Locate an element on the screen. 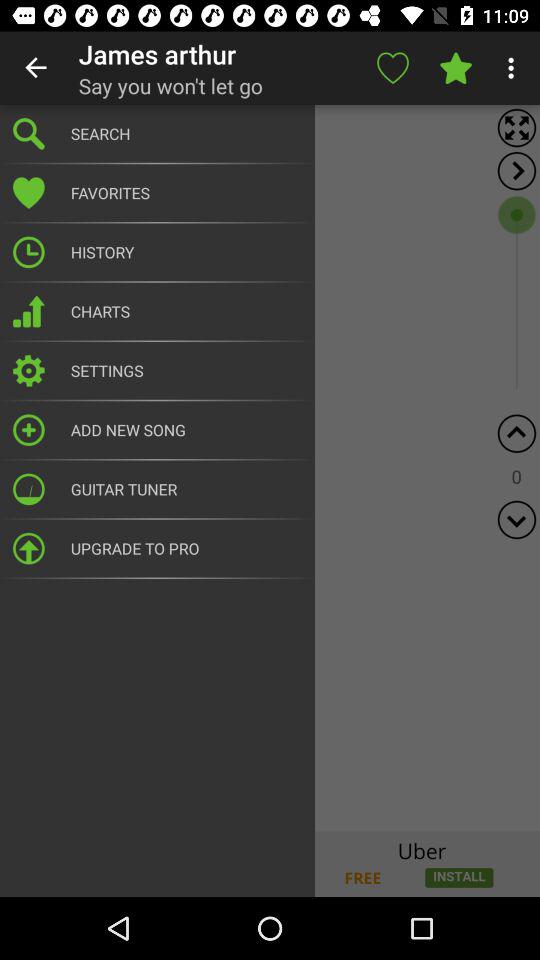  open the next page is located at coordinates (516, 170).